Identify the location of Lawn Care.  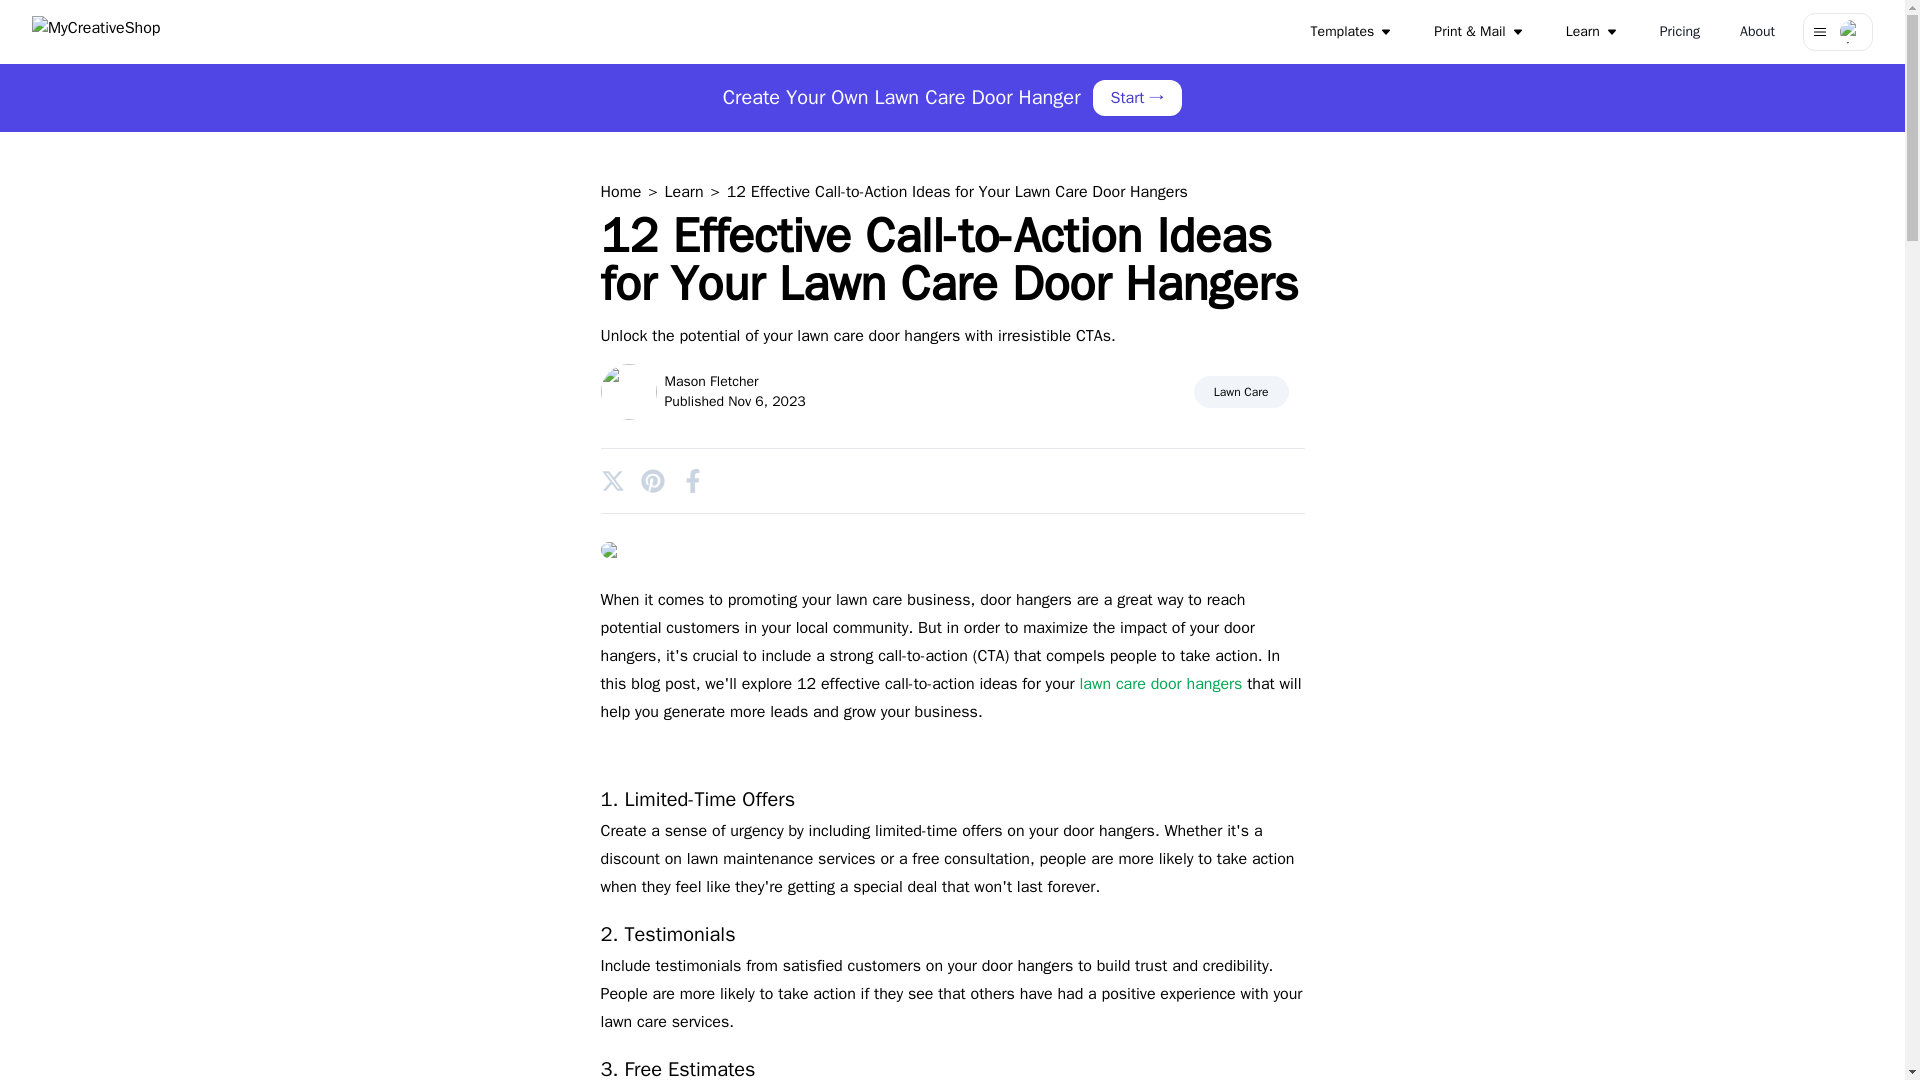
(1241, 392).